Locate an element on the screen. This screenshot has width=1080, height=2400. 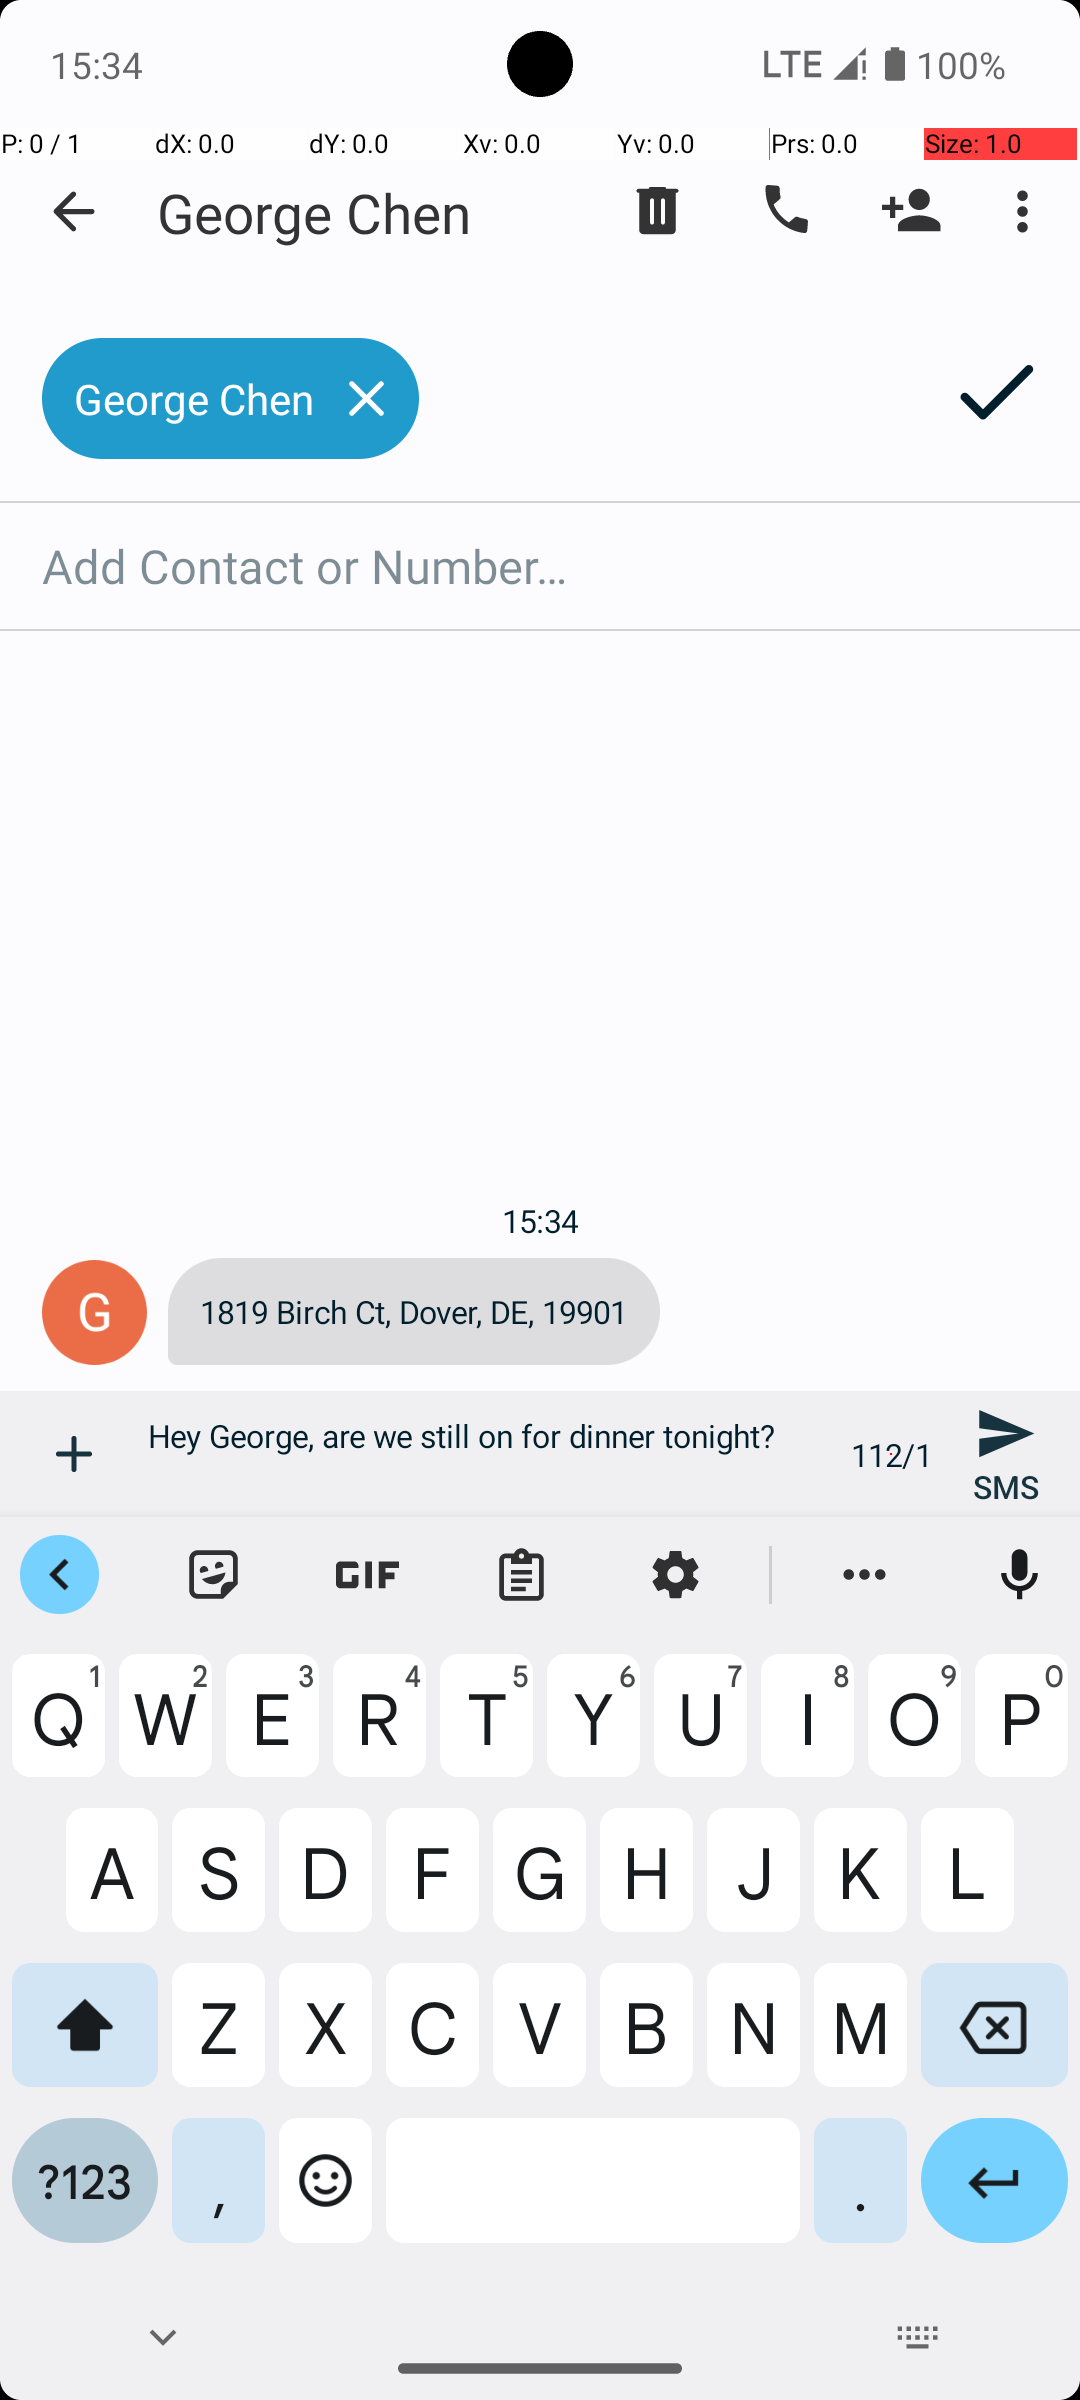
1819 Birch Ct, Dover, DE, 19901 is located at coordinates (414, 1312).